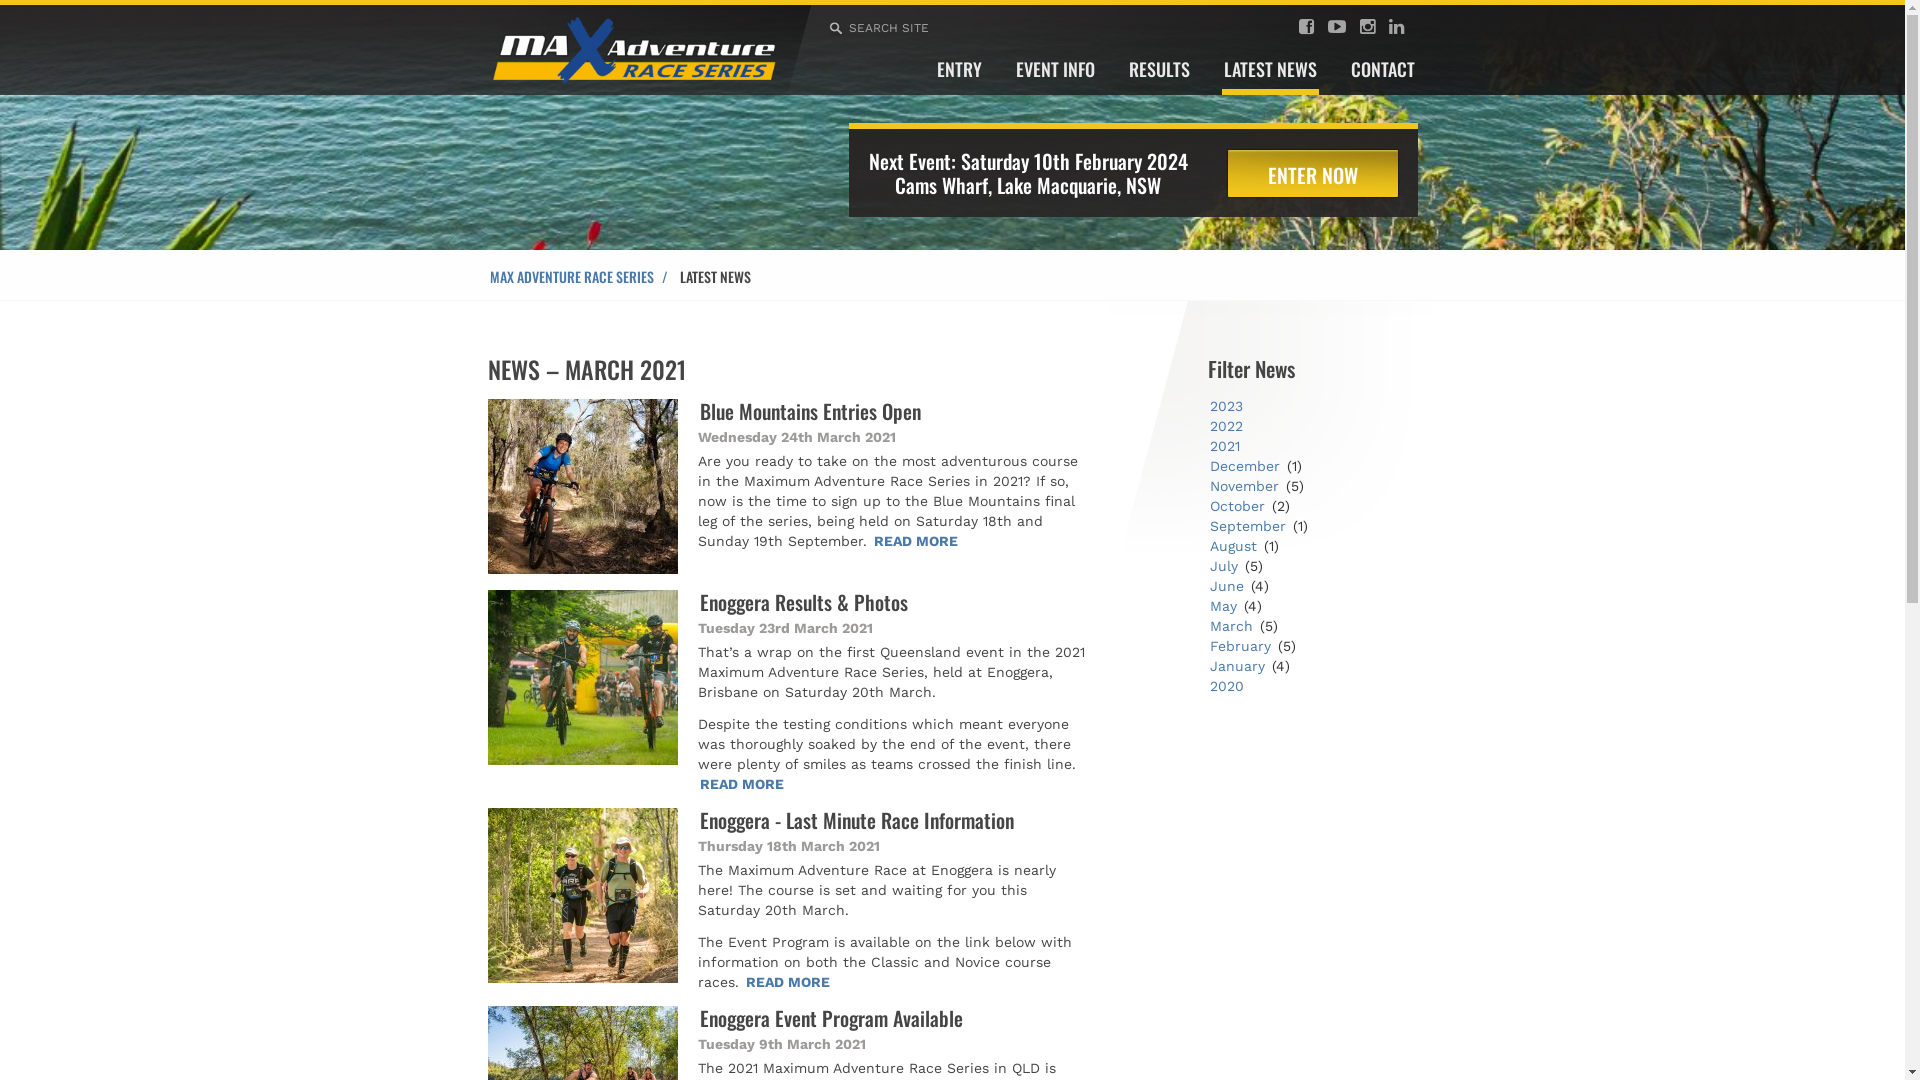 This screenshot has width=1920, height=1080. Describe the element at coordinates (1160, 76) in the screenshot. I see `RESULTS` at that location.